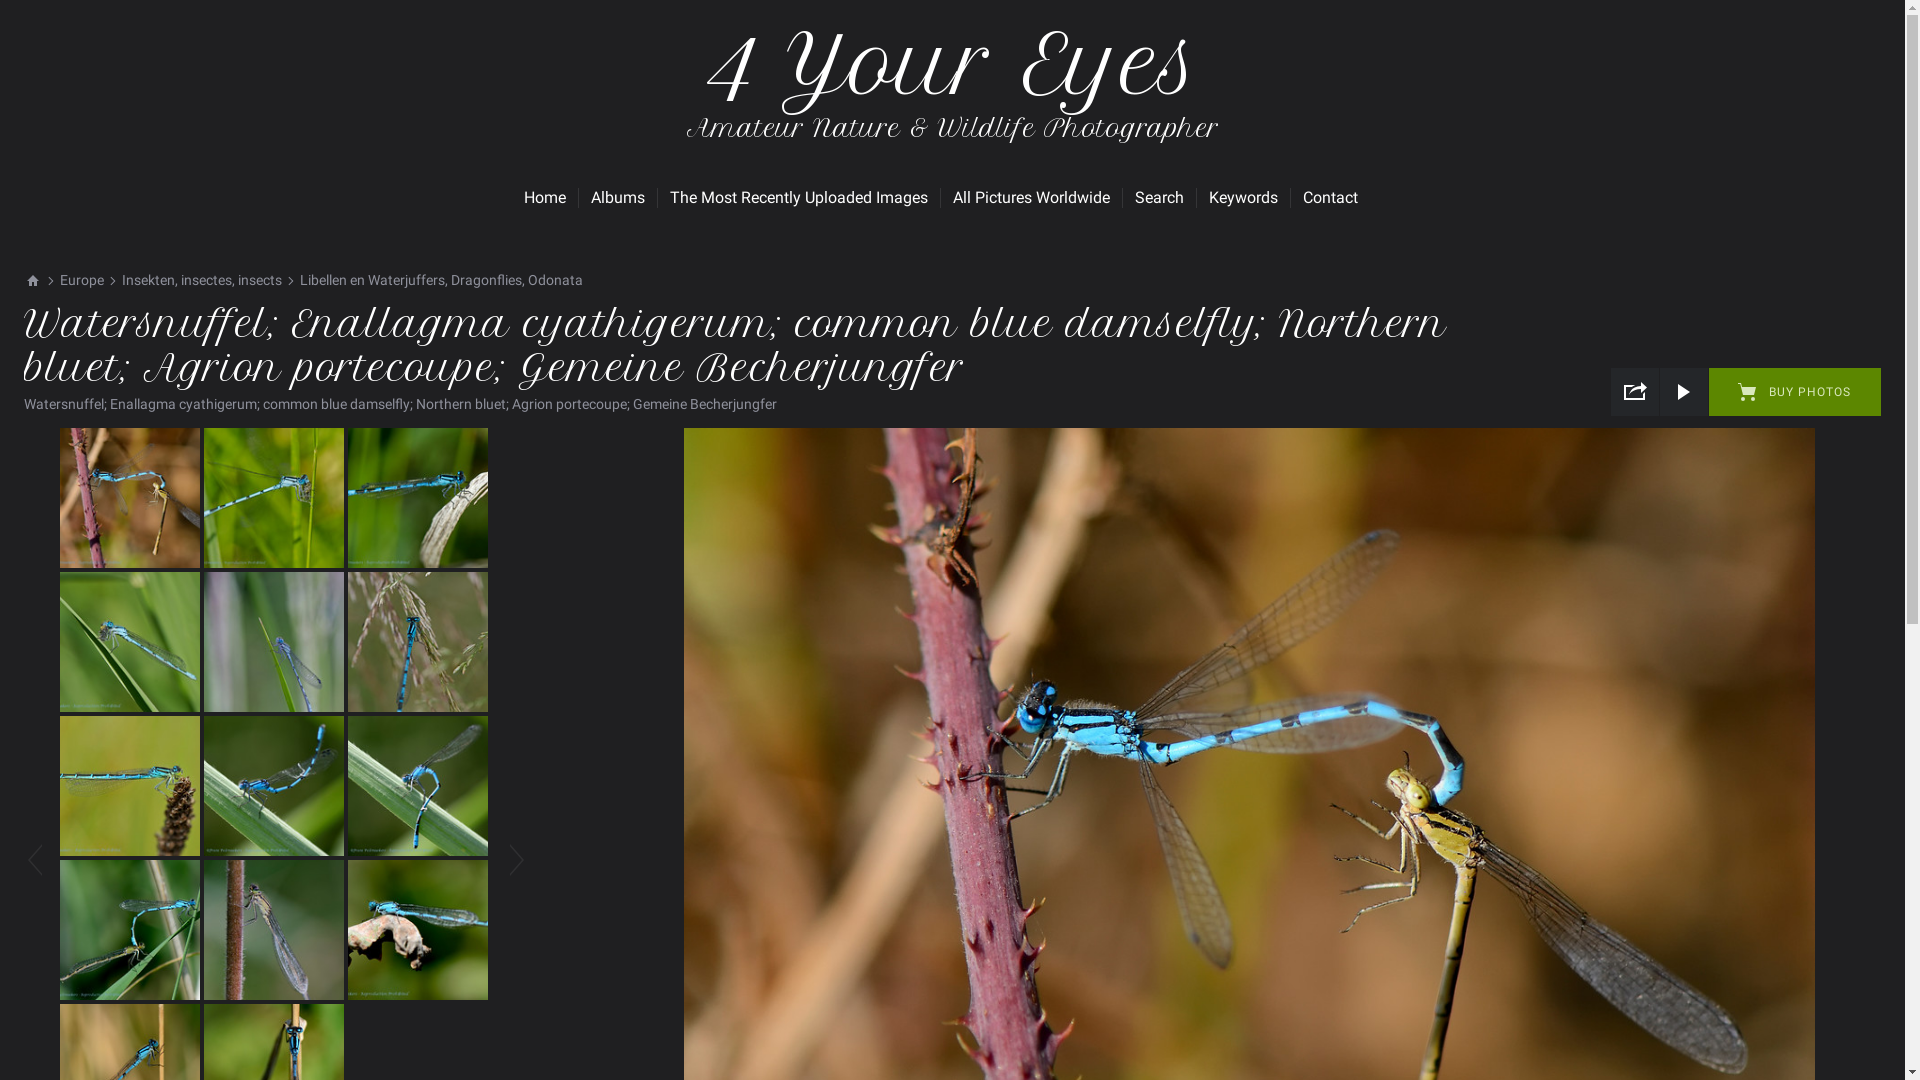  What do you see at coordinates (617, 198) in the screenshot?
I see `Albums` at bounding box center [617, 198].